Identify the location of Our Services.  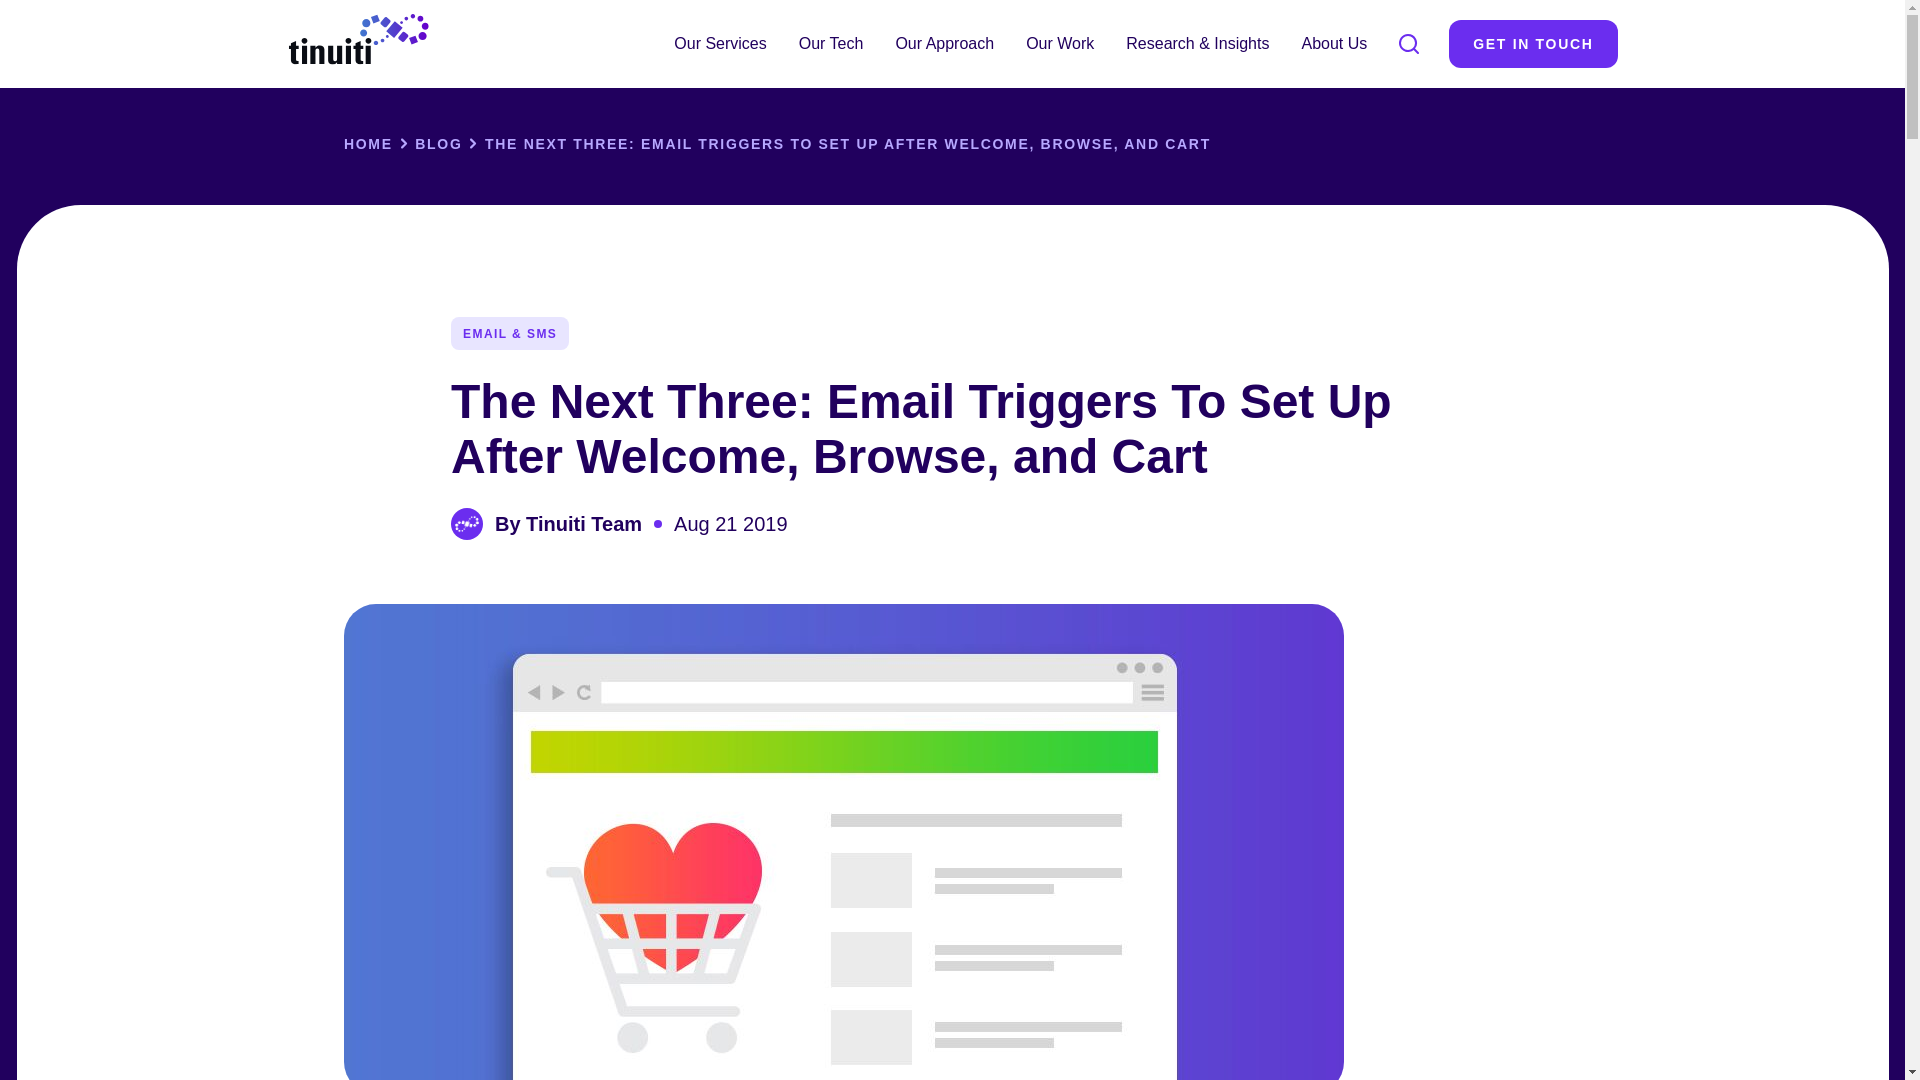
(720, 44).